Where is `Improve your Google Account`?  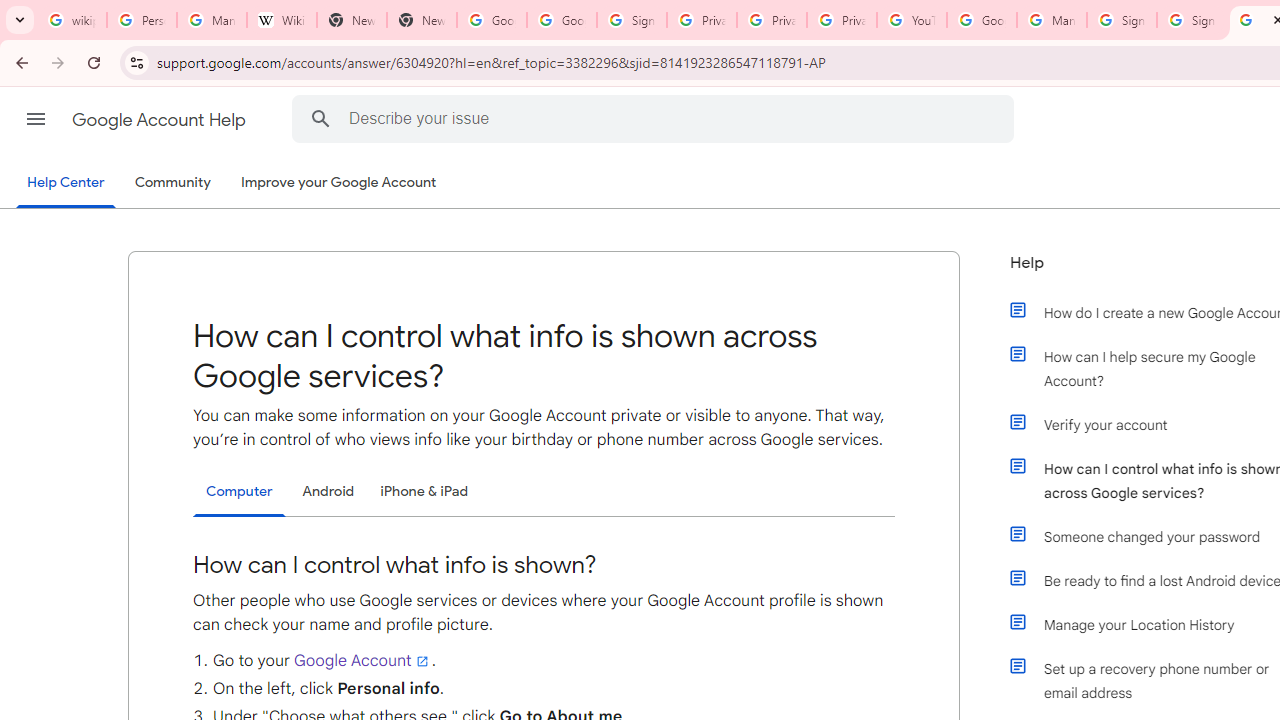
Improve your Google Account is located at coordinates (339, 183).